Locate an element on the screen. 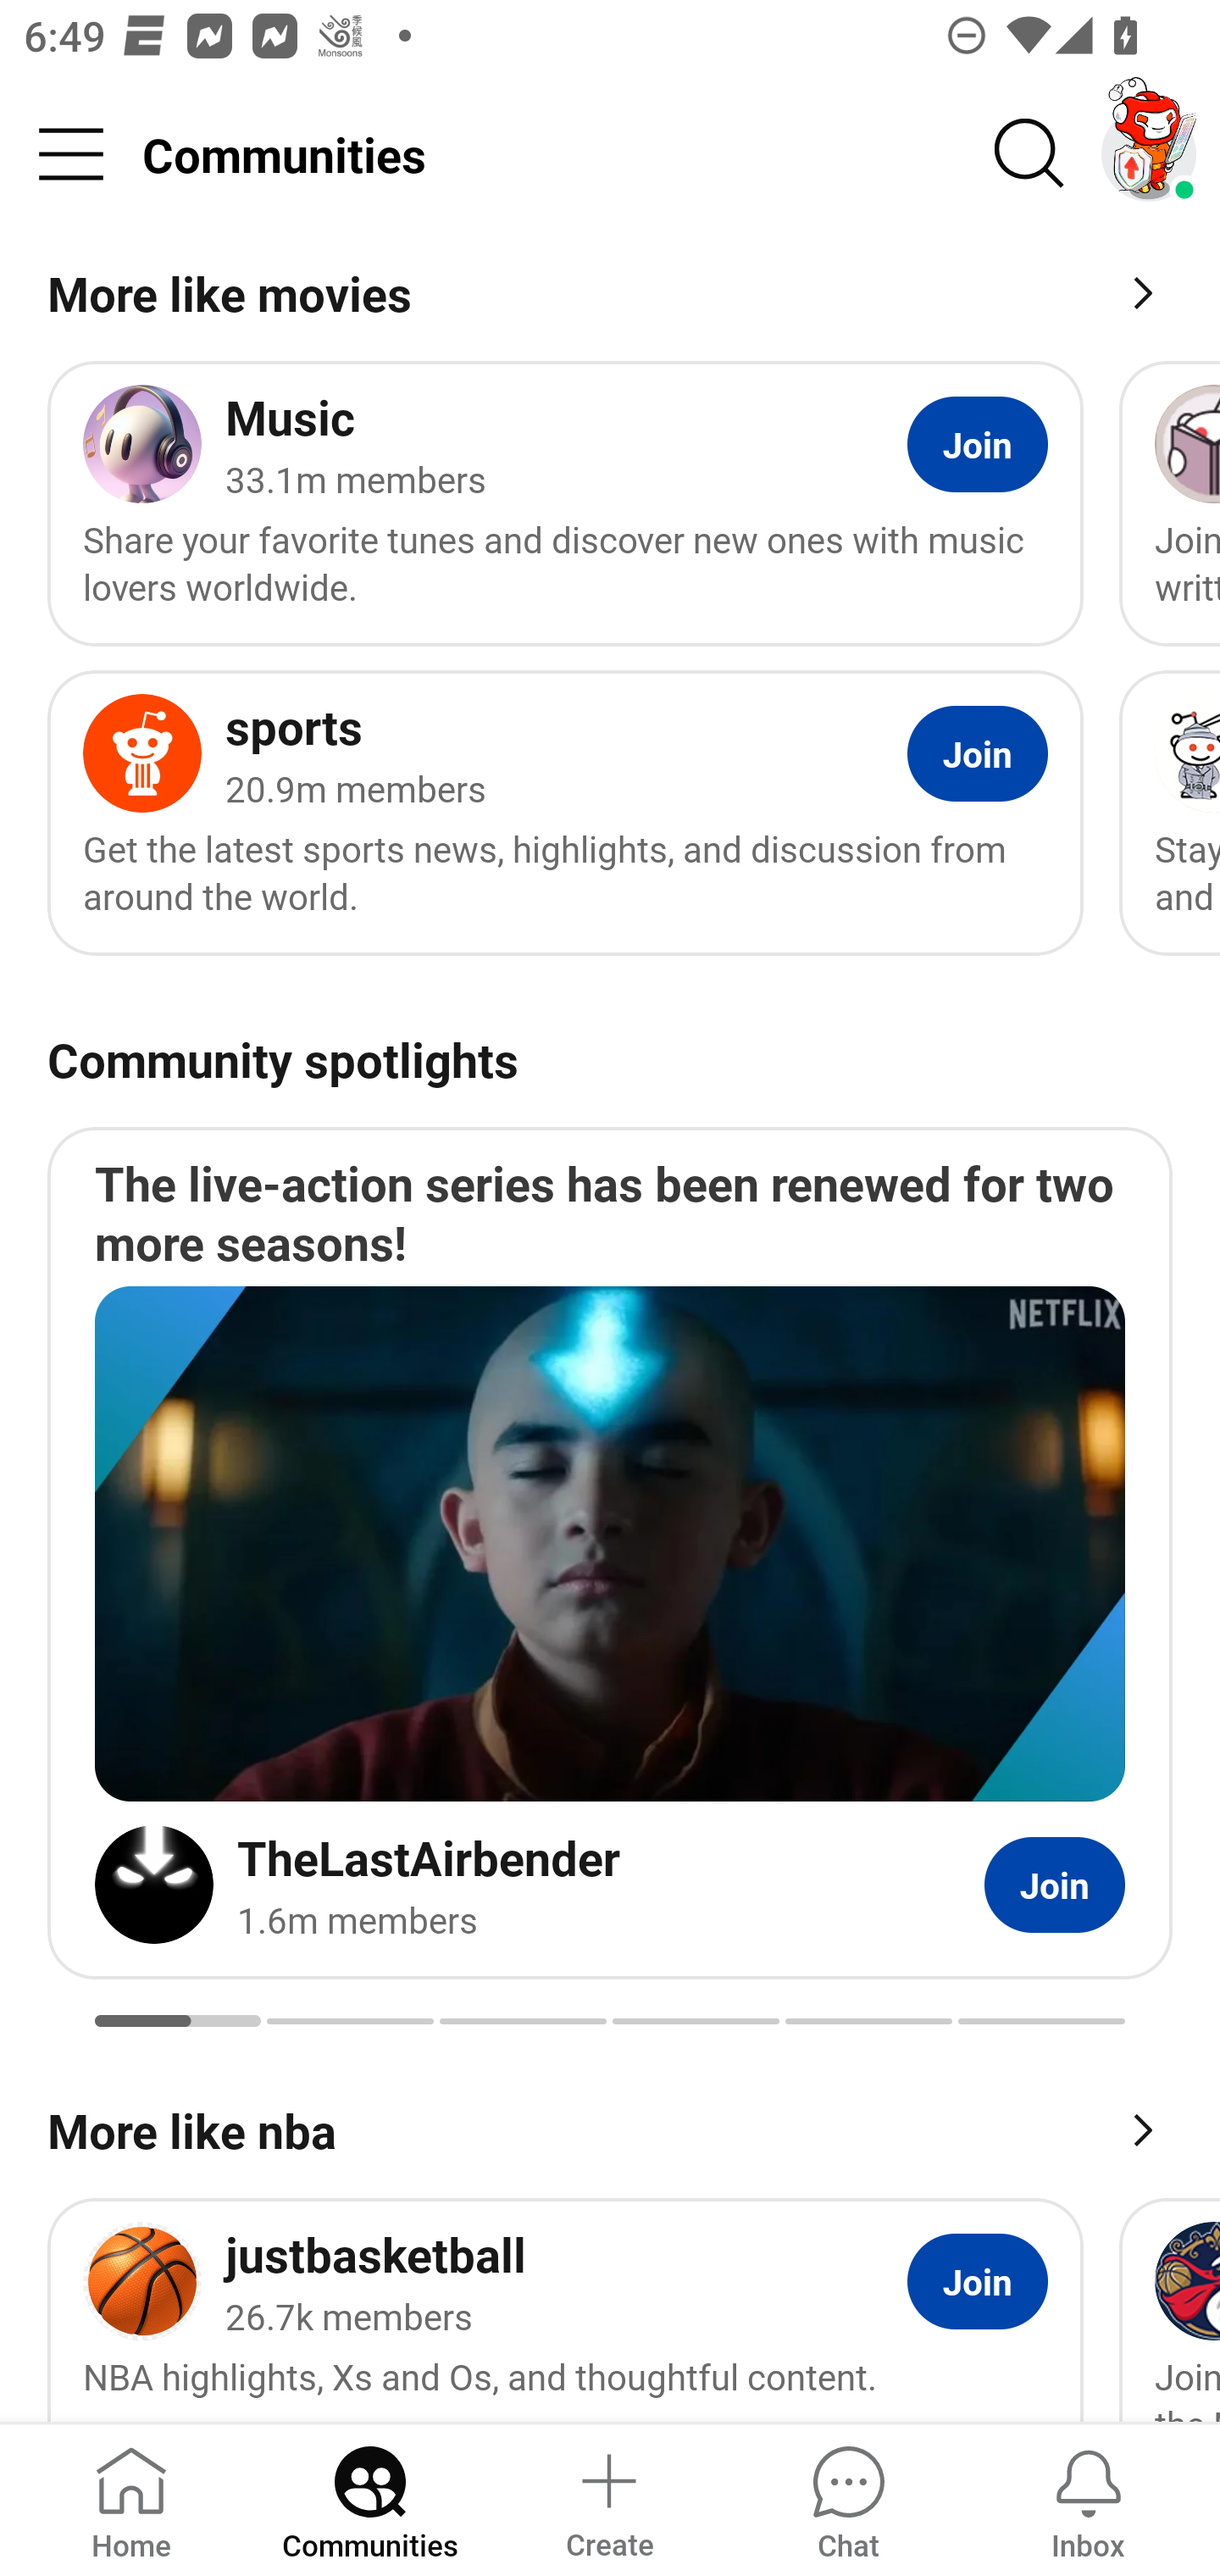 The width and height of the screenshot is (1220, 2576). More like movies View more is located at coordinates (610, 298).